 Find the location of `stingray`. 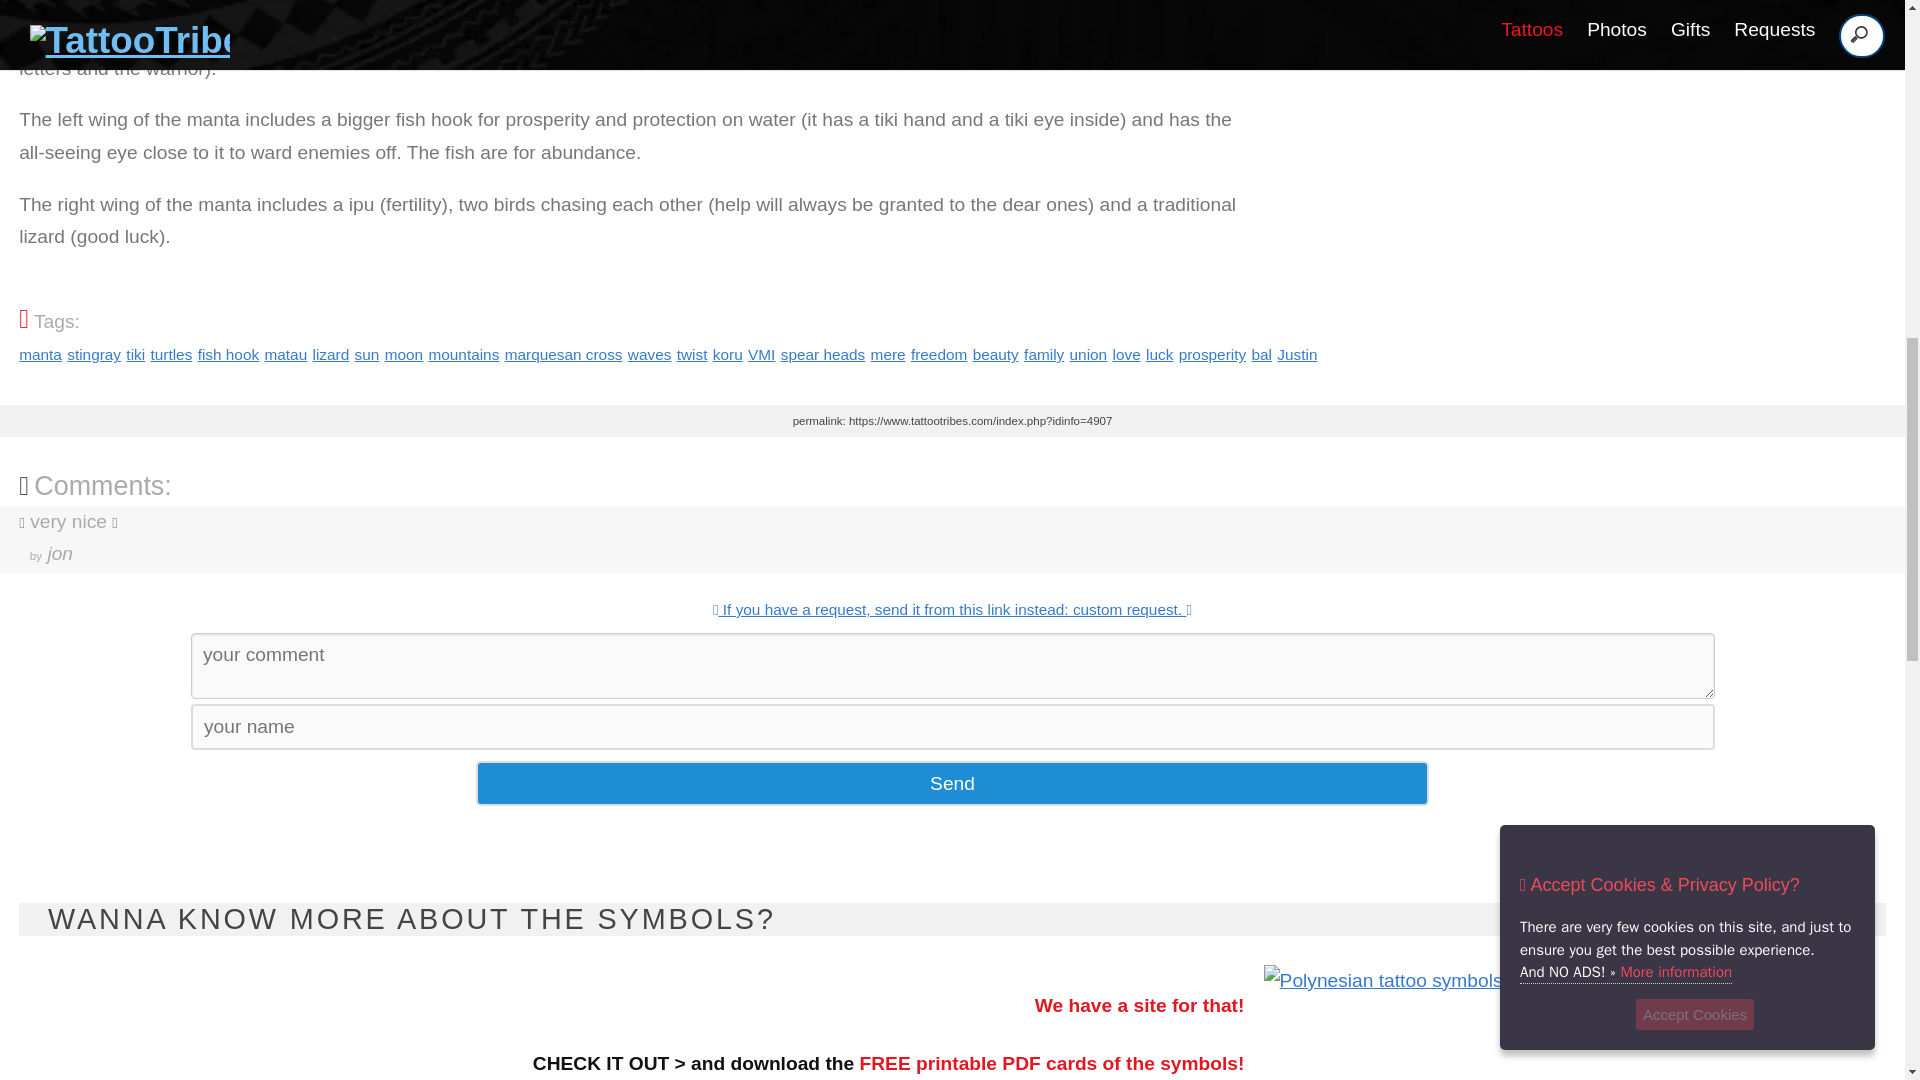

stingray is located at coordinates (94, 354).